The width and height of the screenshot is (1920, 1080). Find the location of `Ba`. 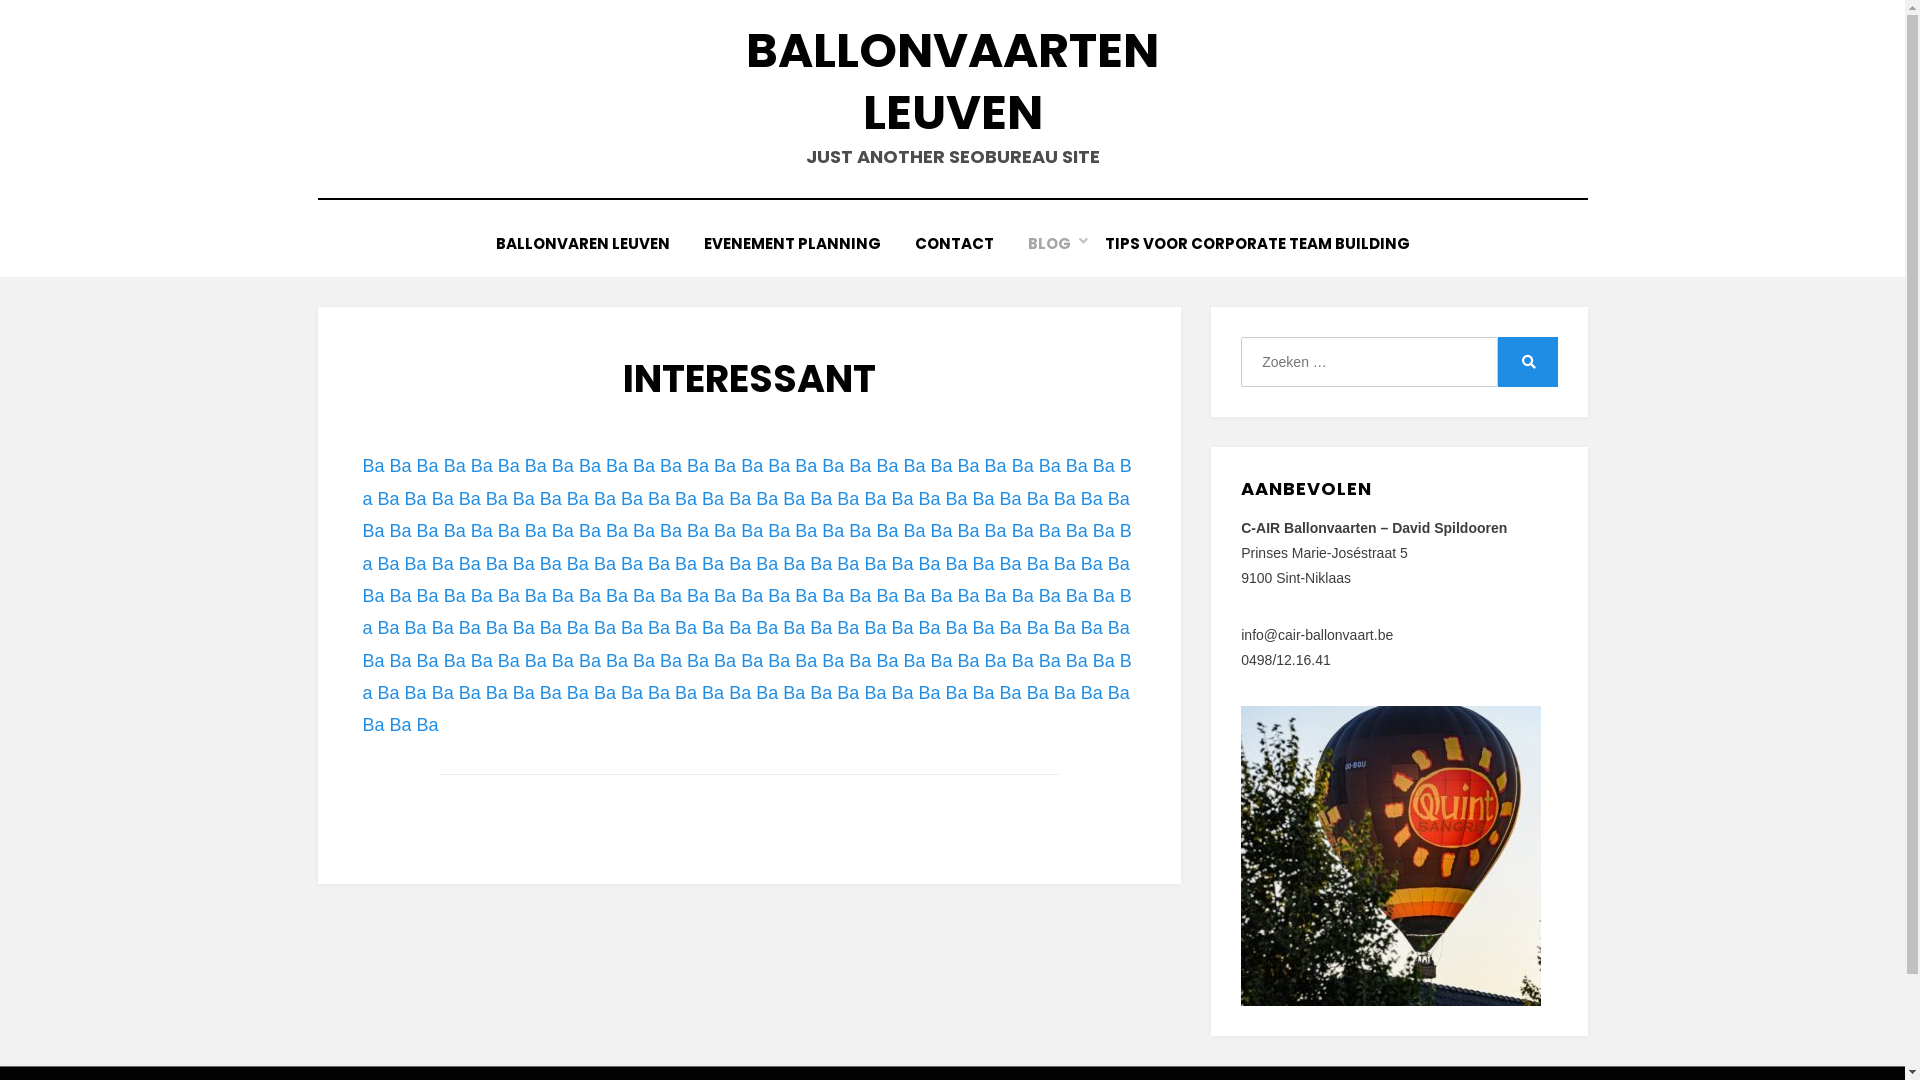

Ba is located at coordinates (746, 677).